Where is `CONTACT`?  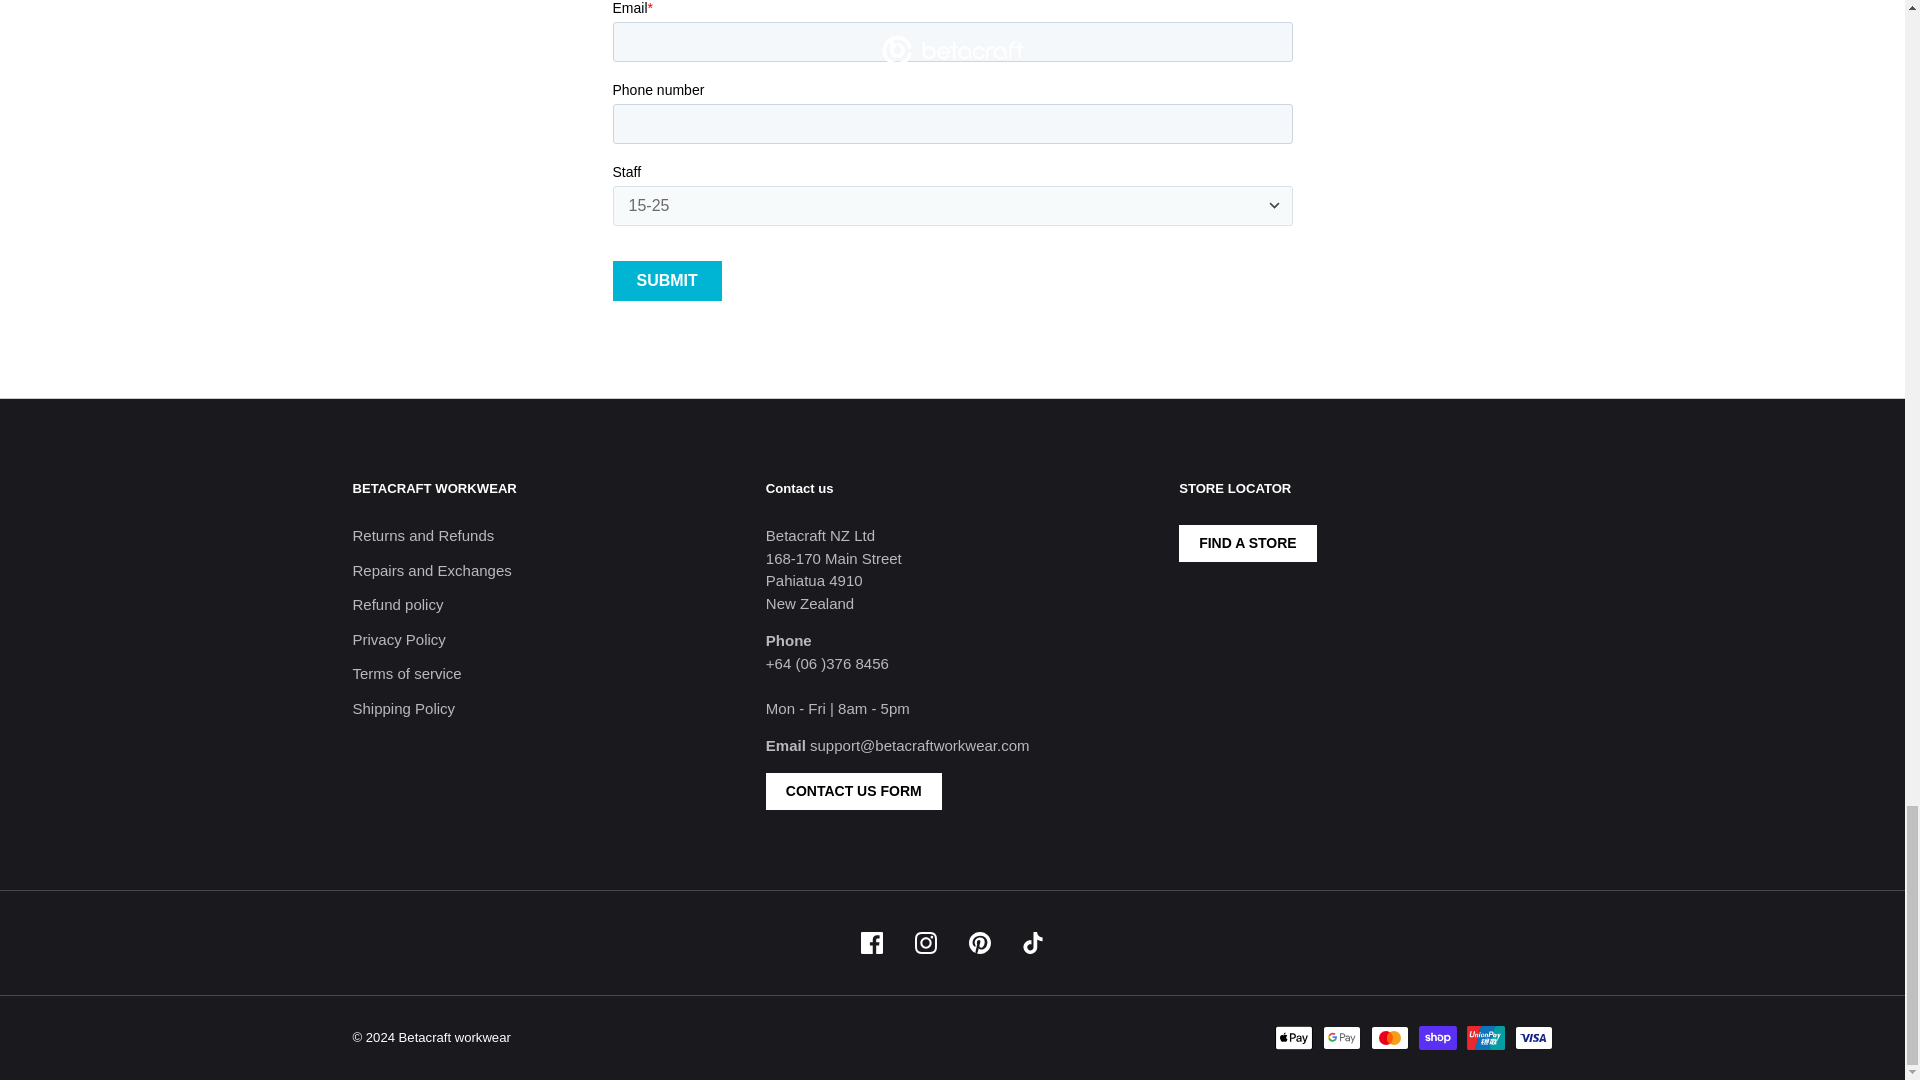 CONTACT is located at coordinates (854, 792).